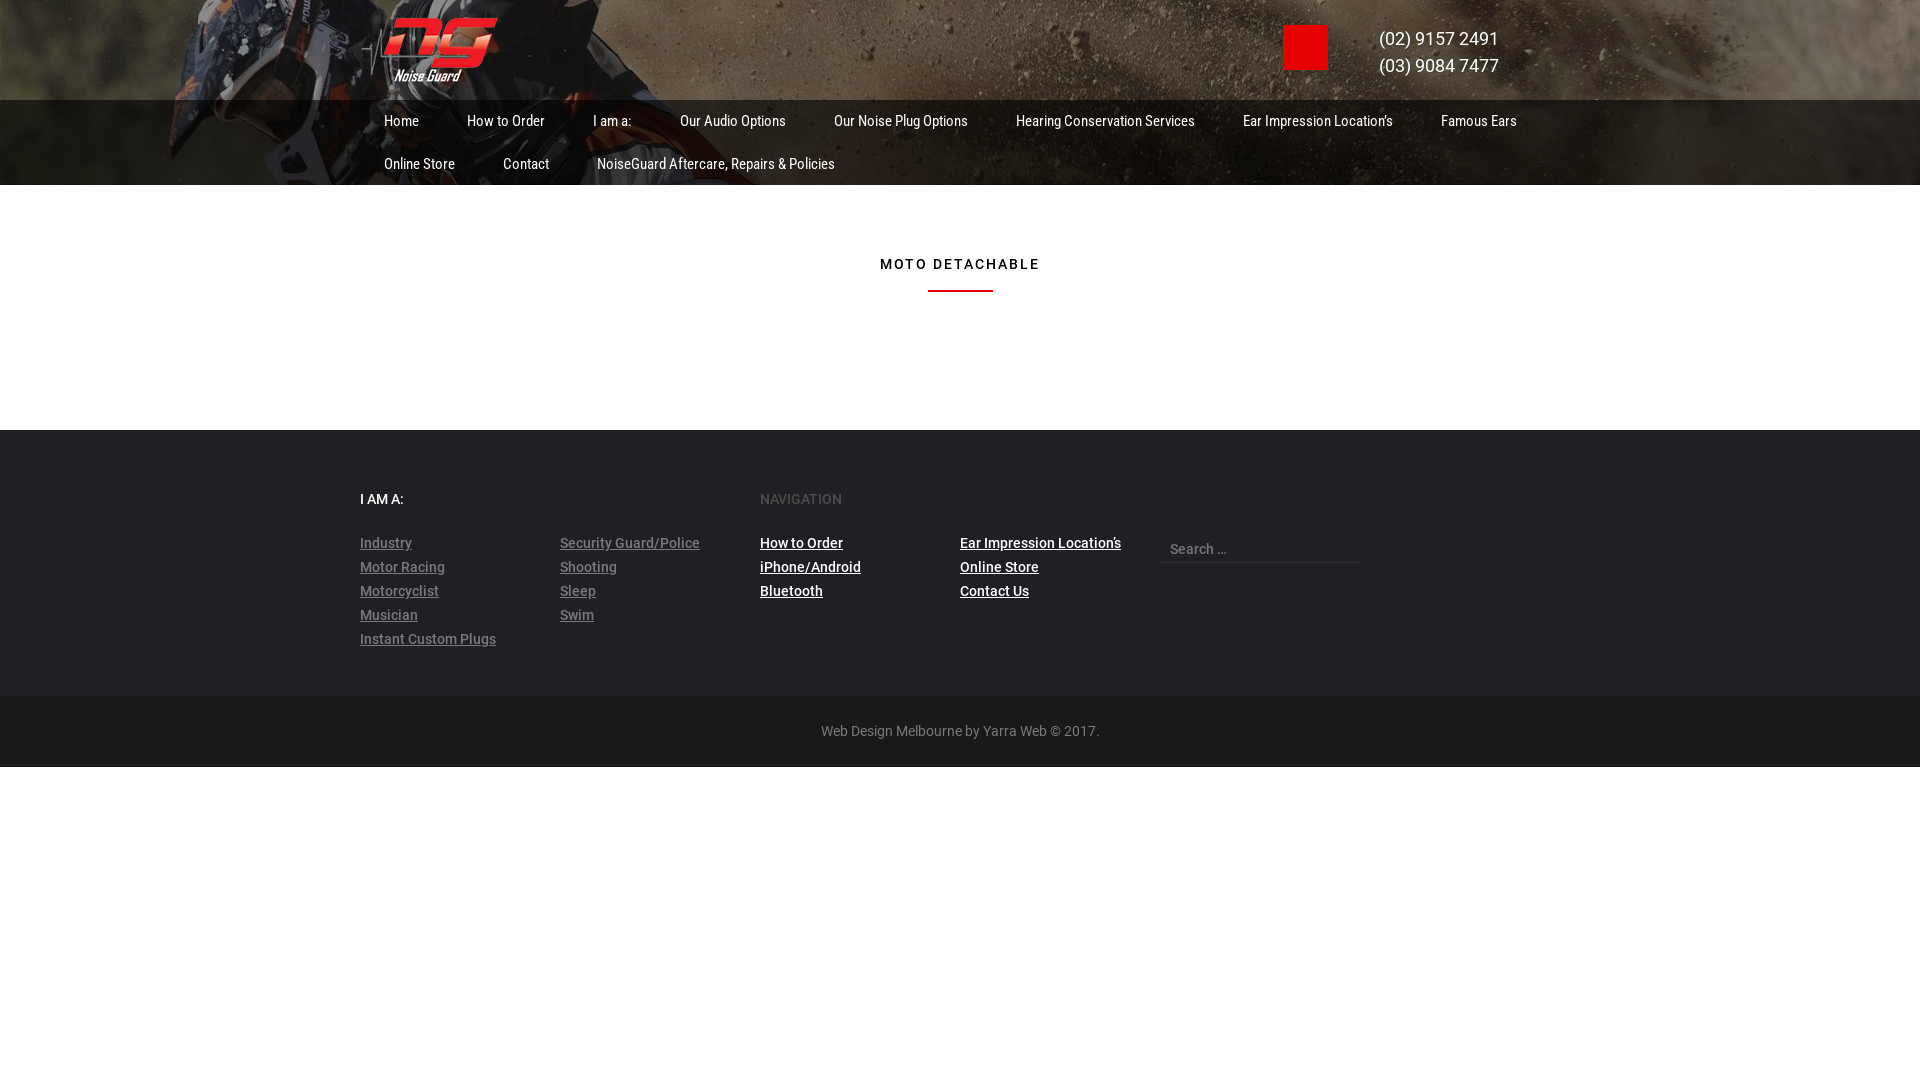 The image size is (1920, 1080). Describe the element at coordinates (1434, 66) in the screenshot. I see `(03) 9084 7477` at that location.